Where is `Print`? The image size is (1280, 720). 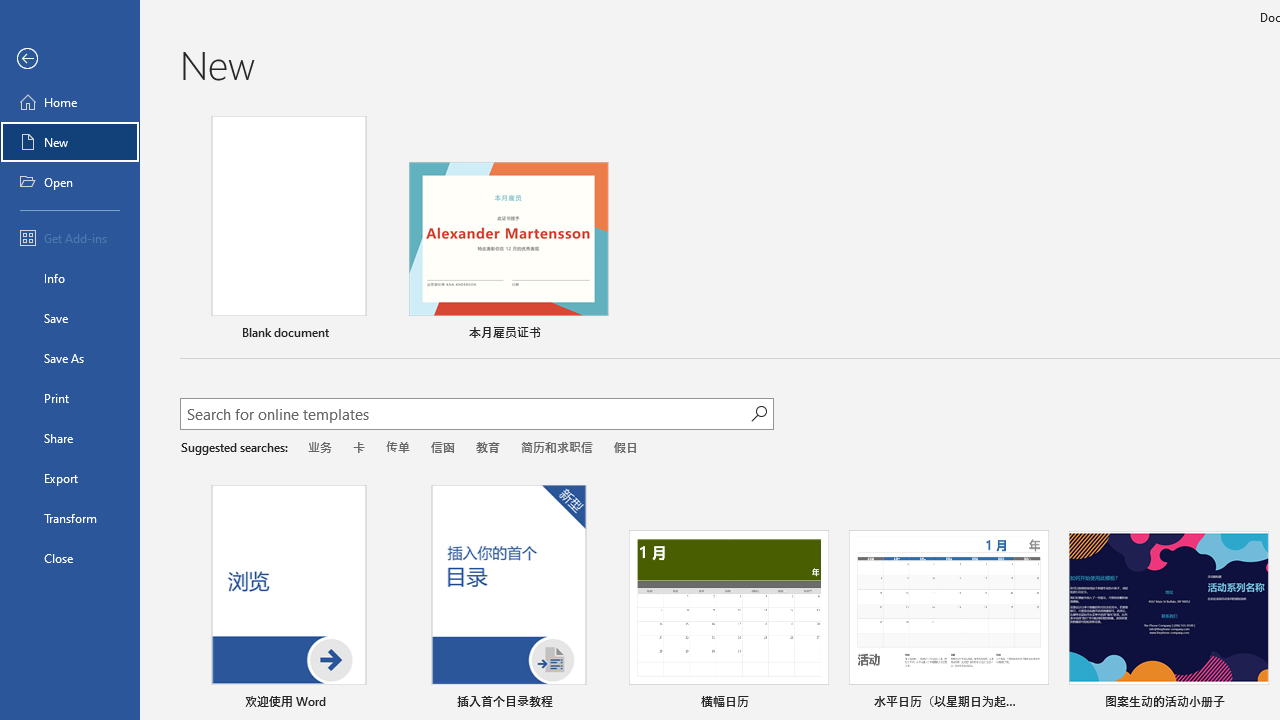
Print is located at coordinates (70, 398).